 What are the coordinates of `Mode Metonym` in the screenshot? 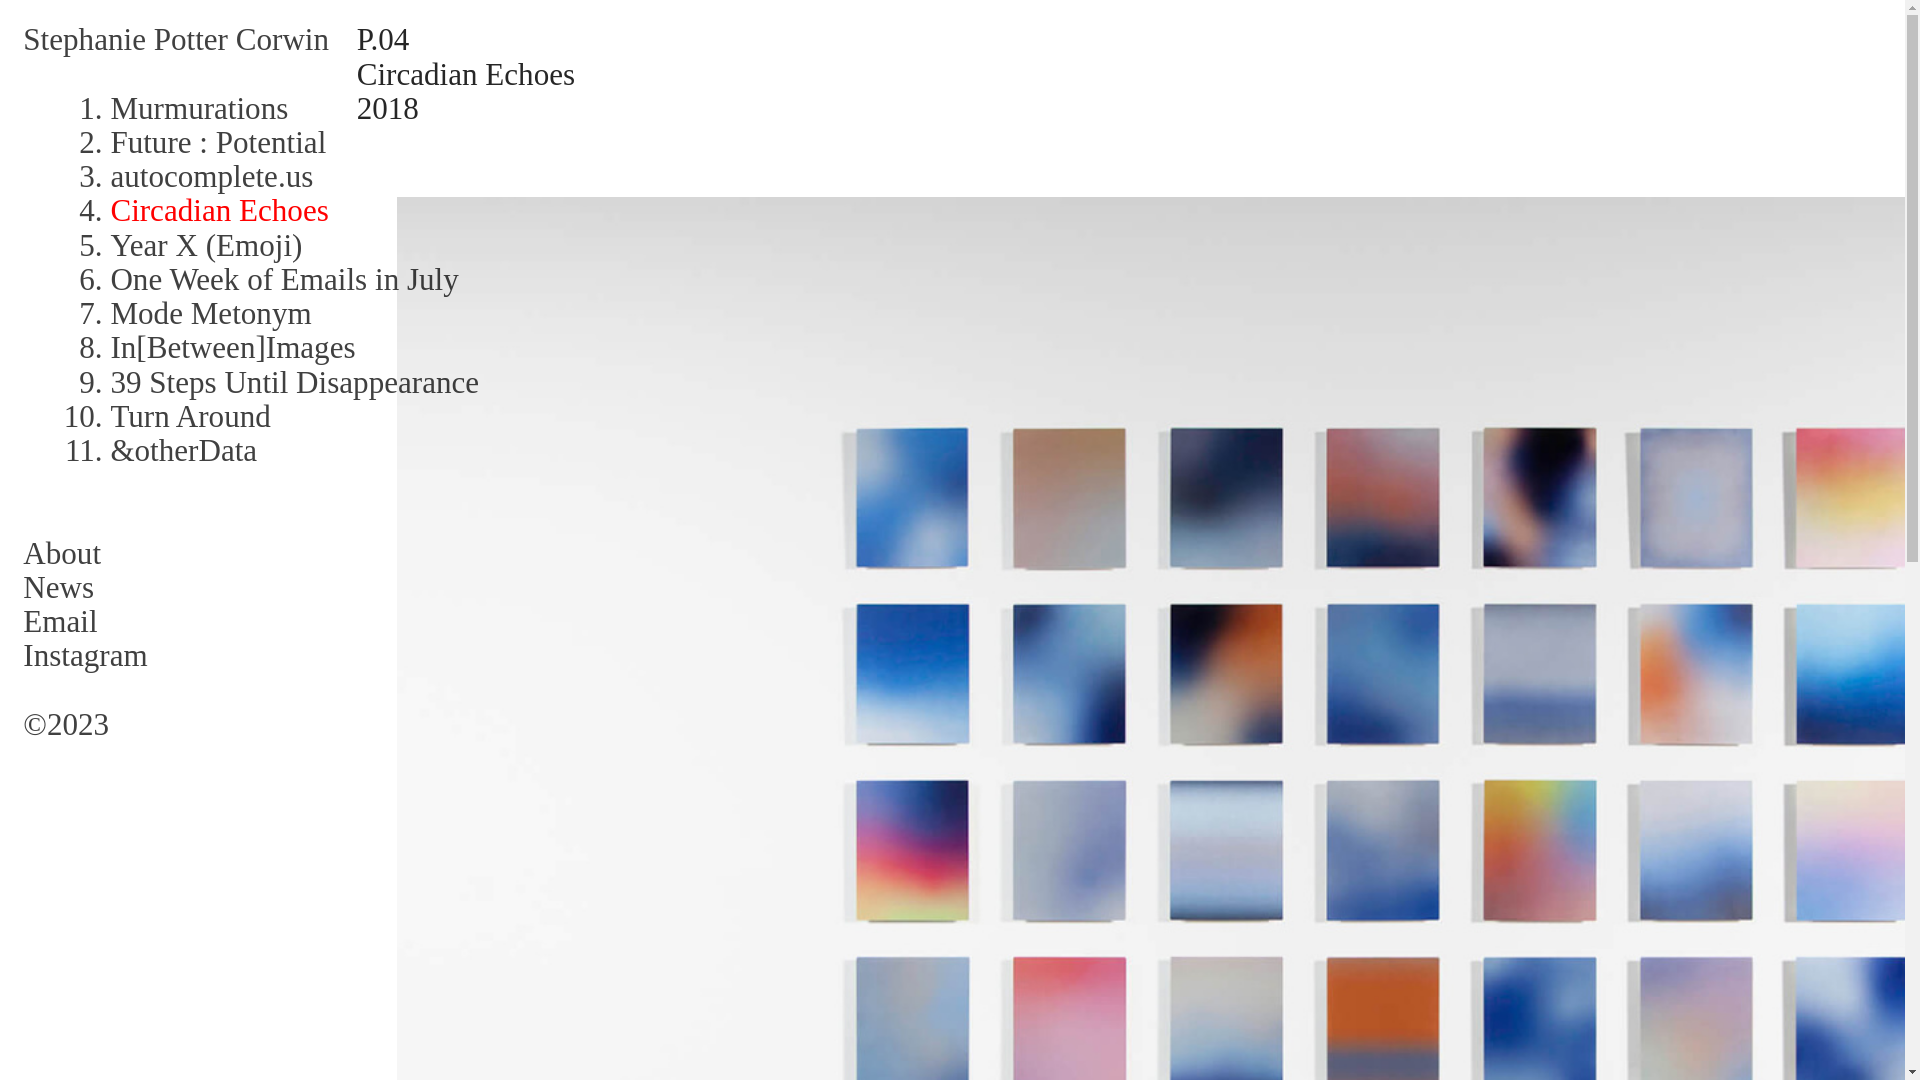 It's located at (210, 312).